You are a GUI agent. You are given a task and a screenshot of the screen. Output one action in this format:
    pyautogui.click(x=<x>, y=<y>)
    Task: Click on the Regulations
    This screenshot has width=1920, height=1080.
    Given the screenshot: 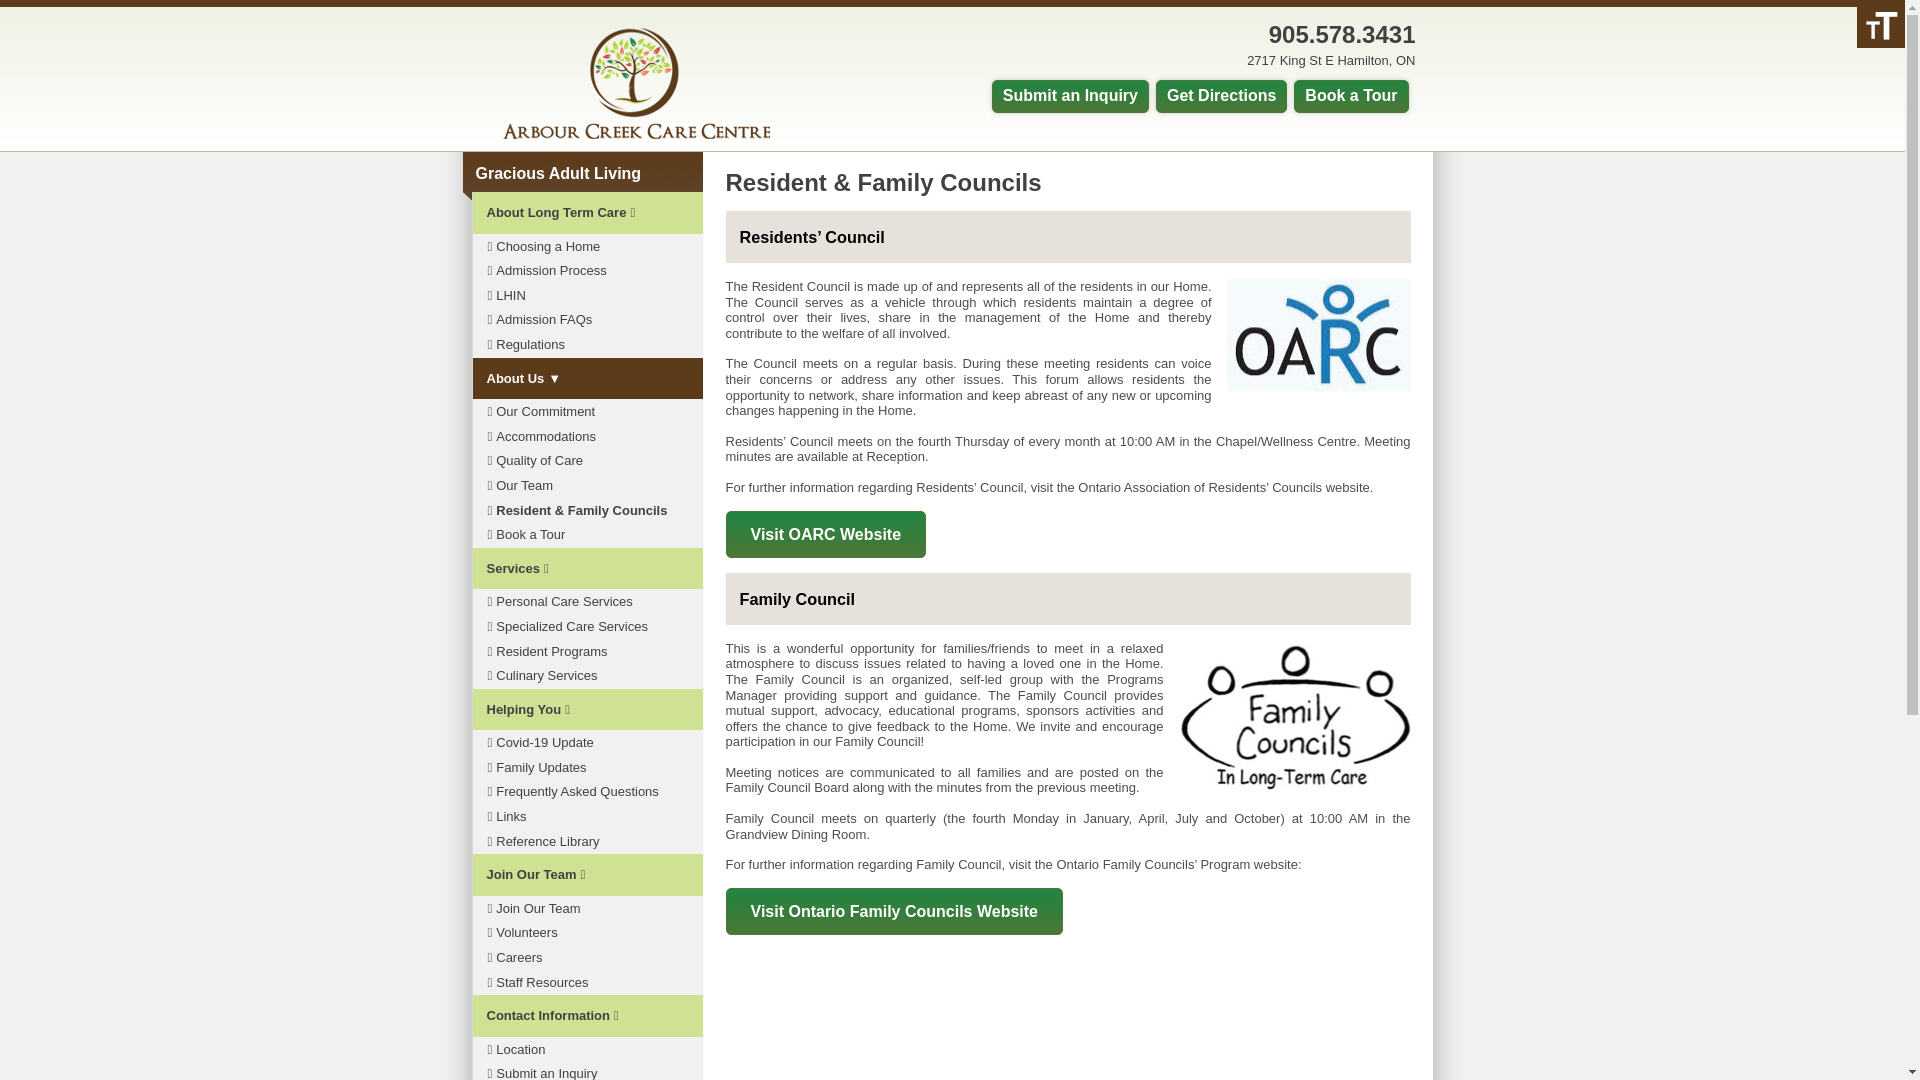 What is the action you would take?
    pyautogui.click(x=526, y=345)
    